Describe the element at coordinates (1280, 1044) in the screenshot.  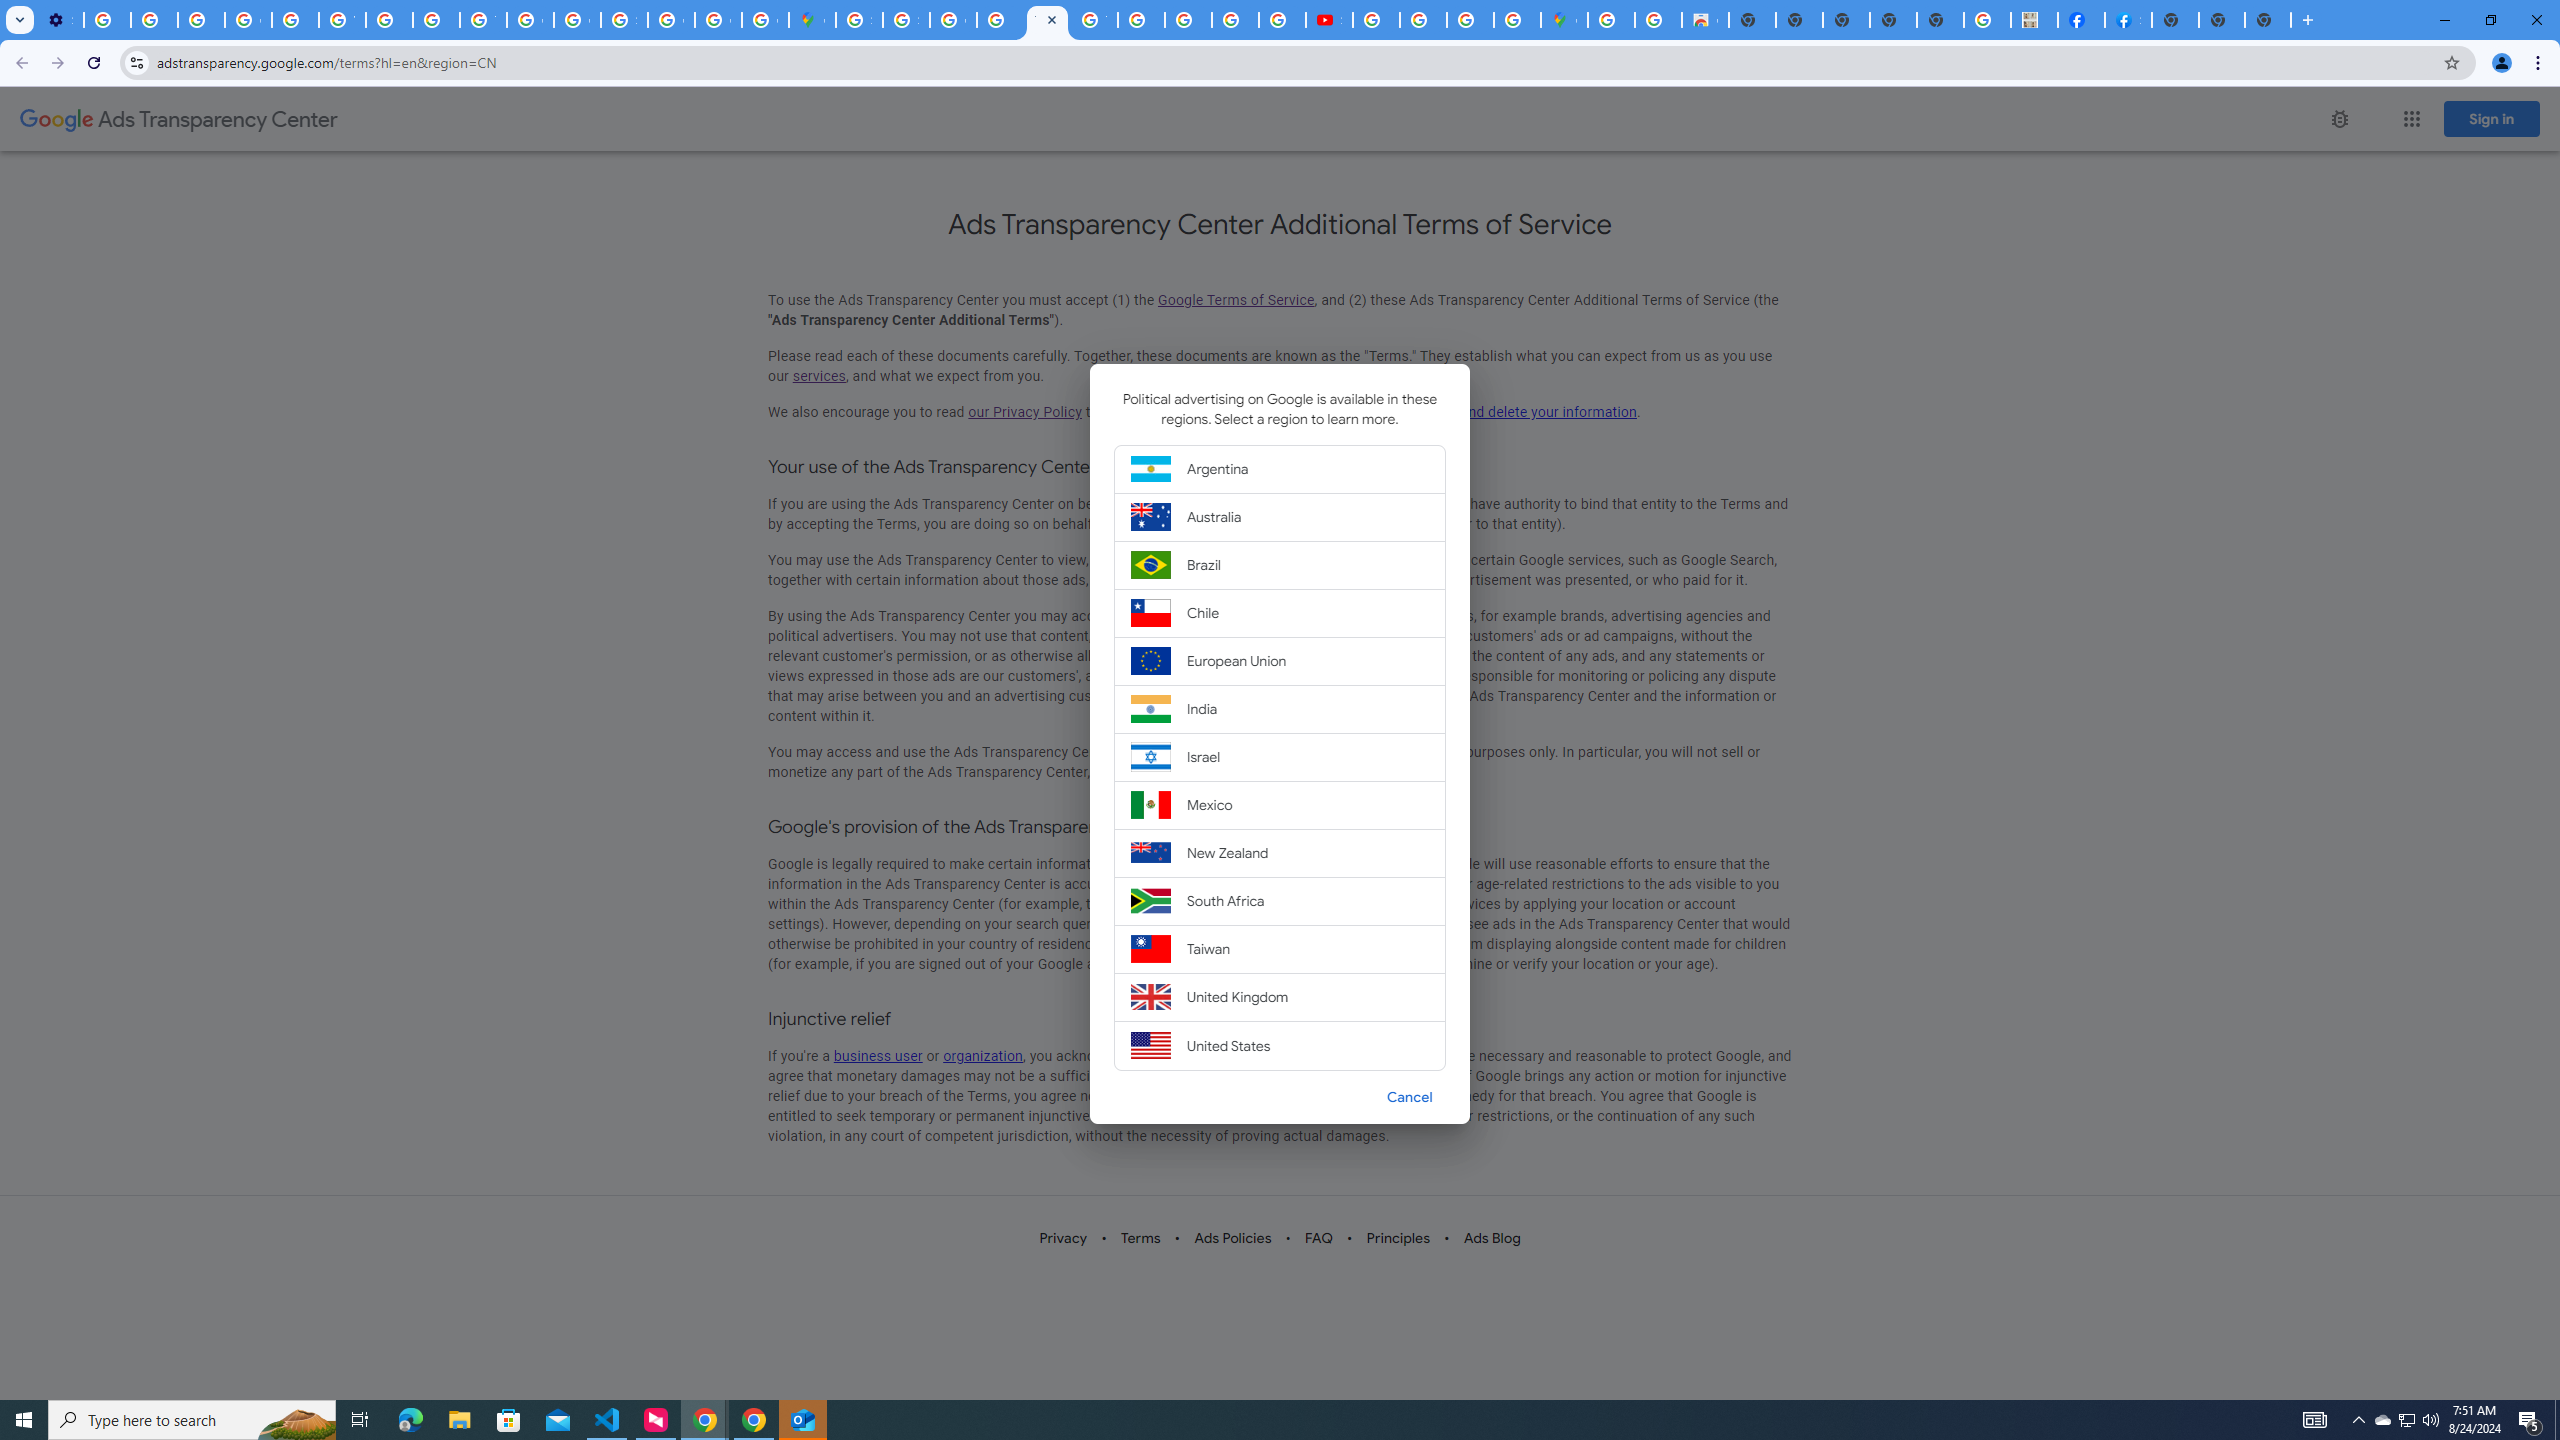
I see `United States` at that location.